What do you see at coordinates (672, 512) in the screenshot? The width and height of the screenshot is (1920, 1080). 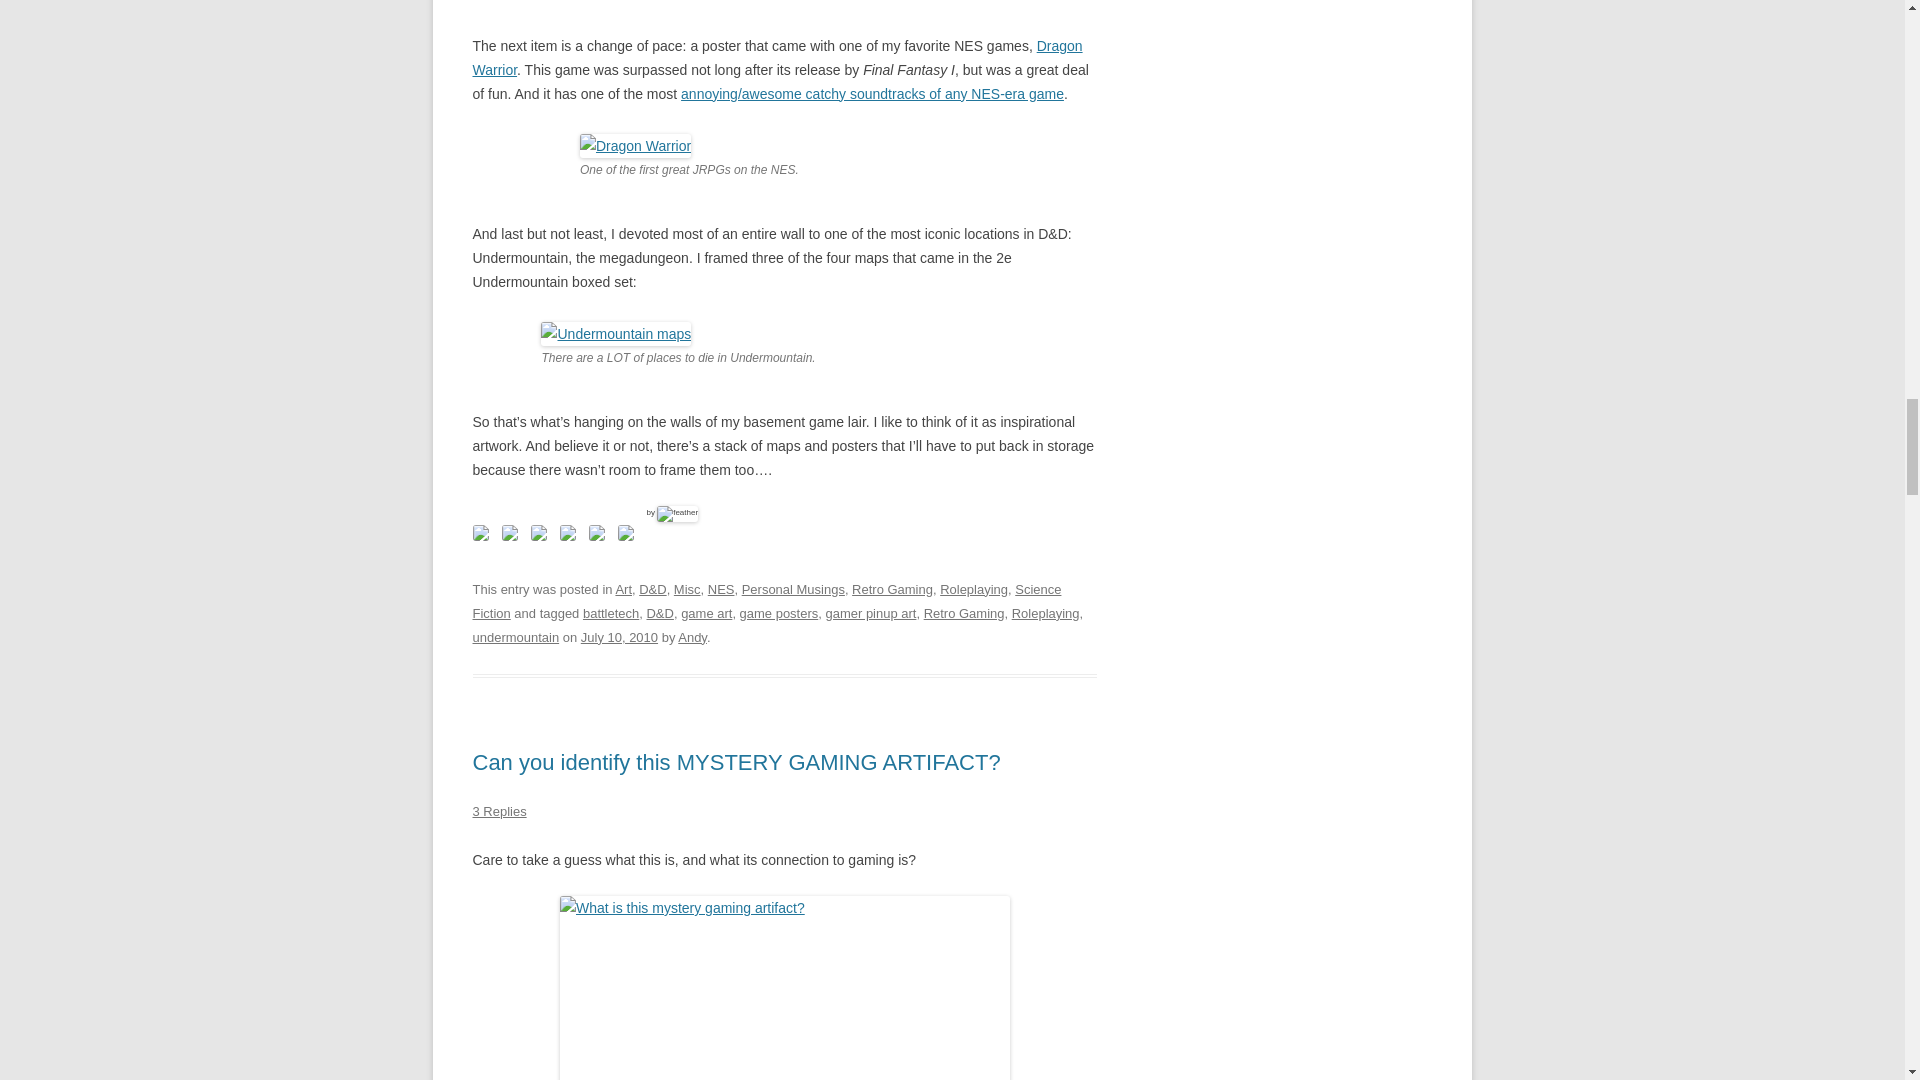 I see `by` at bounding box center [672, 512].